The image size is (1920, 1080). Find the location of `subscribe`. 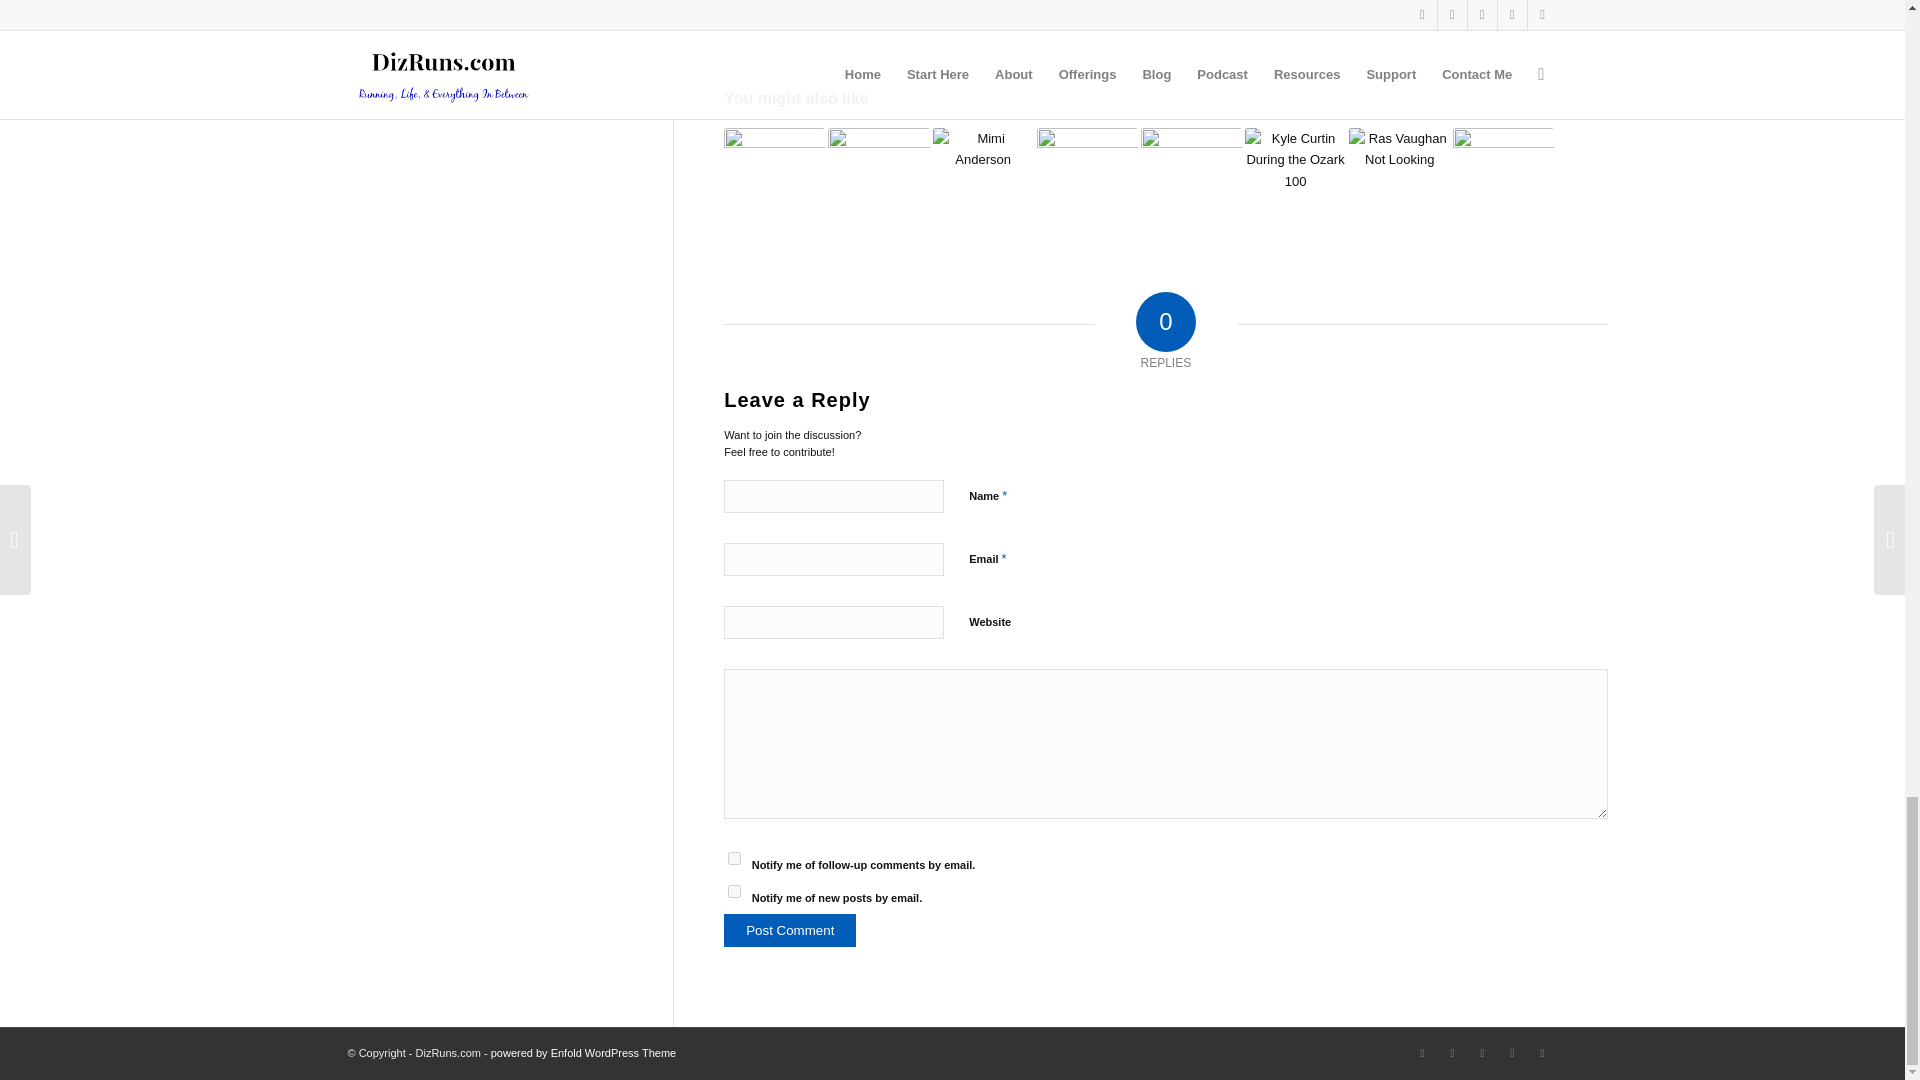

subscribe is located at coordinates (734, 890).